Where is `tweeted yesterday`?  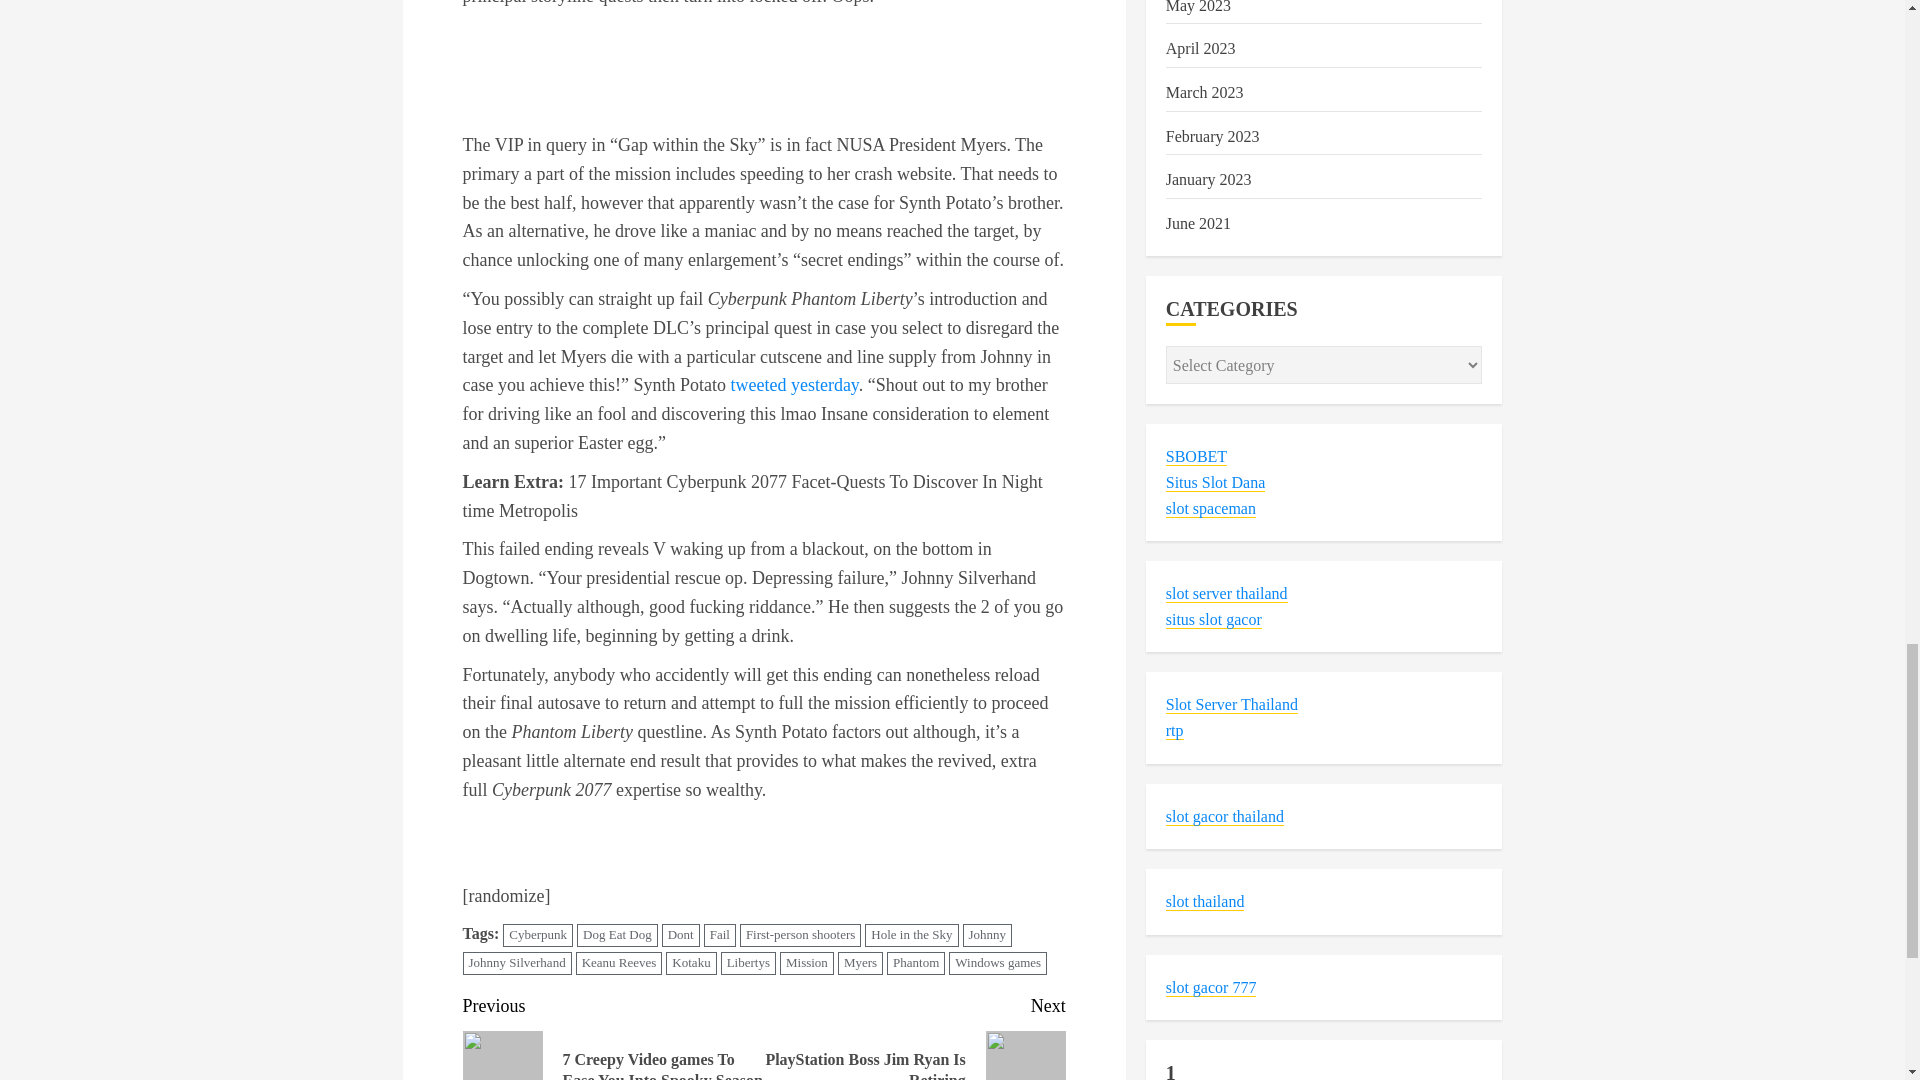
tweeted yesterday is located at coordinates (794, 384).